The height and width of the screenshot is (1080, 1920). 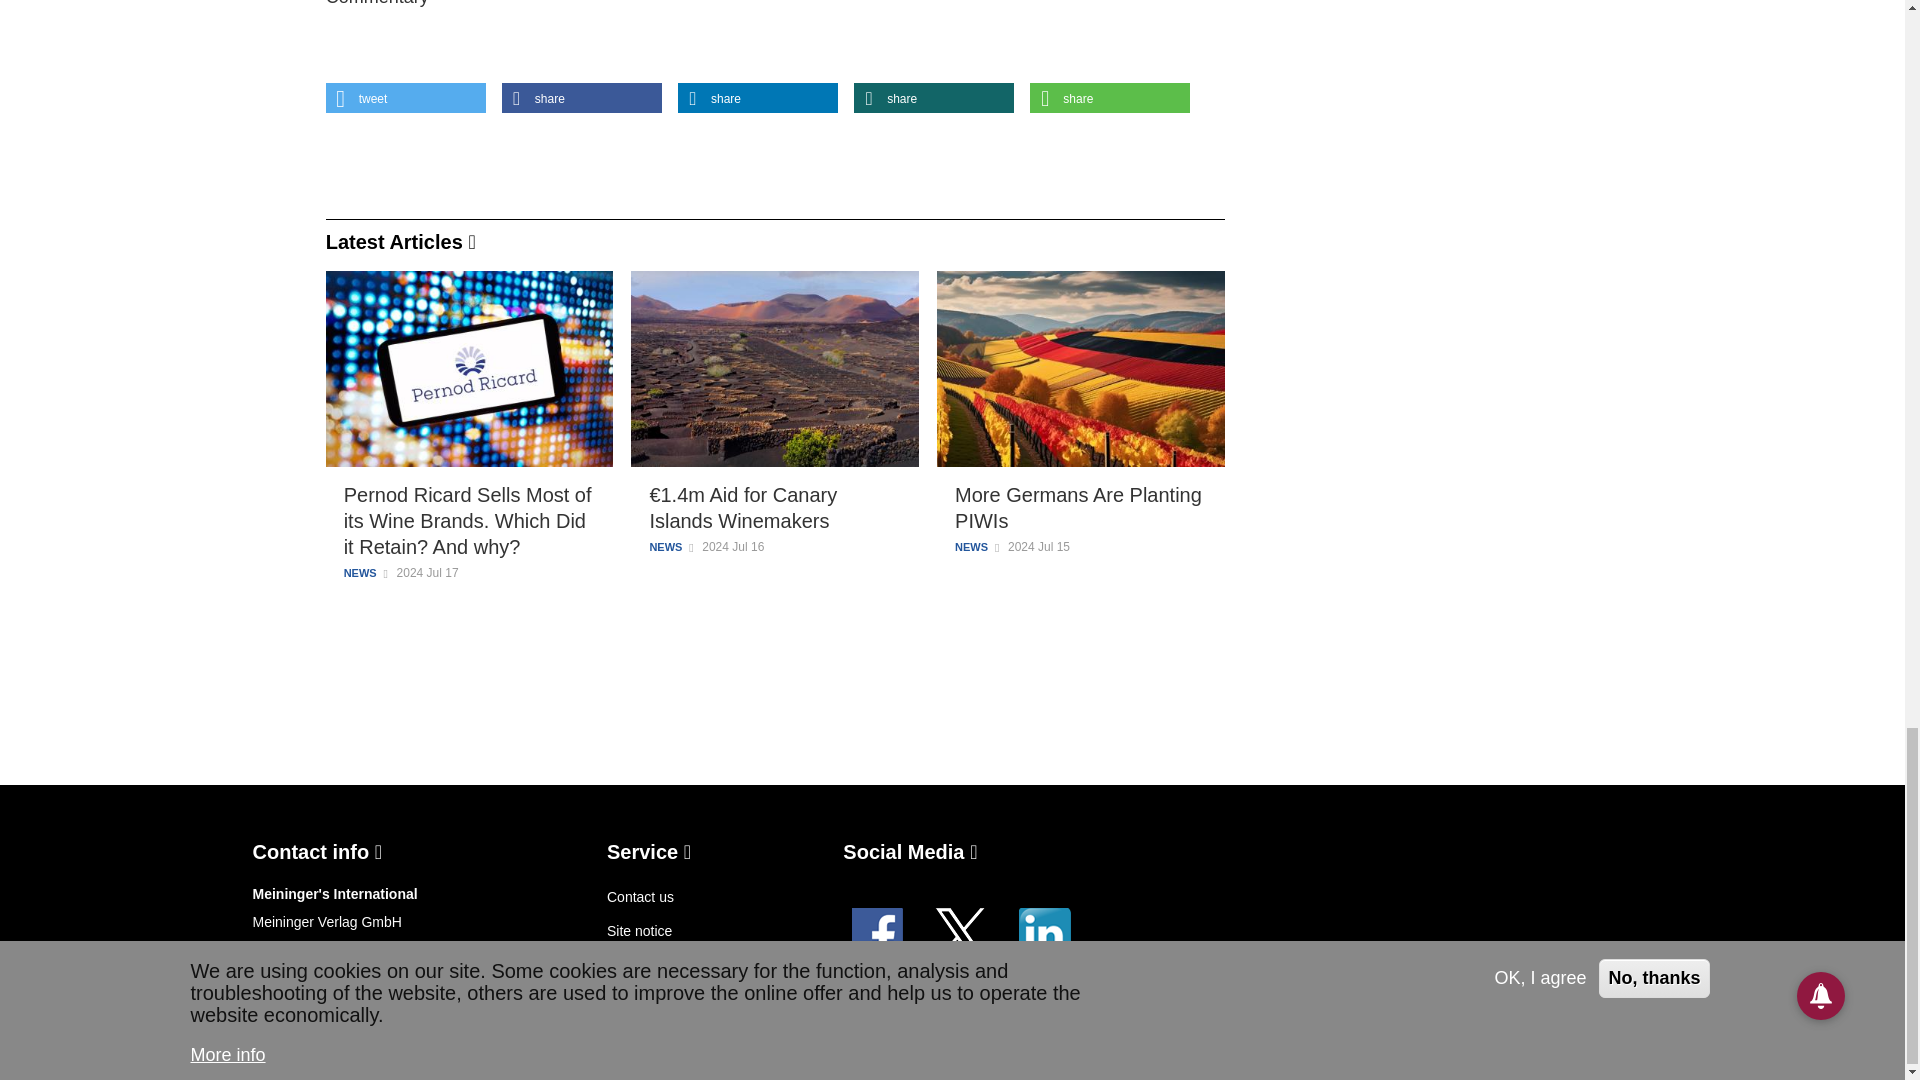 What do you see at coordinates (1110, 98) in the screenshot?
I see `share` at bounding box center [1110, 98].